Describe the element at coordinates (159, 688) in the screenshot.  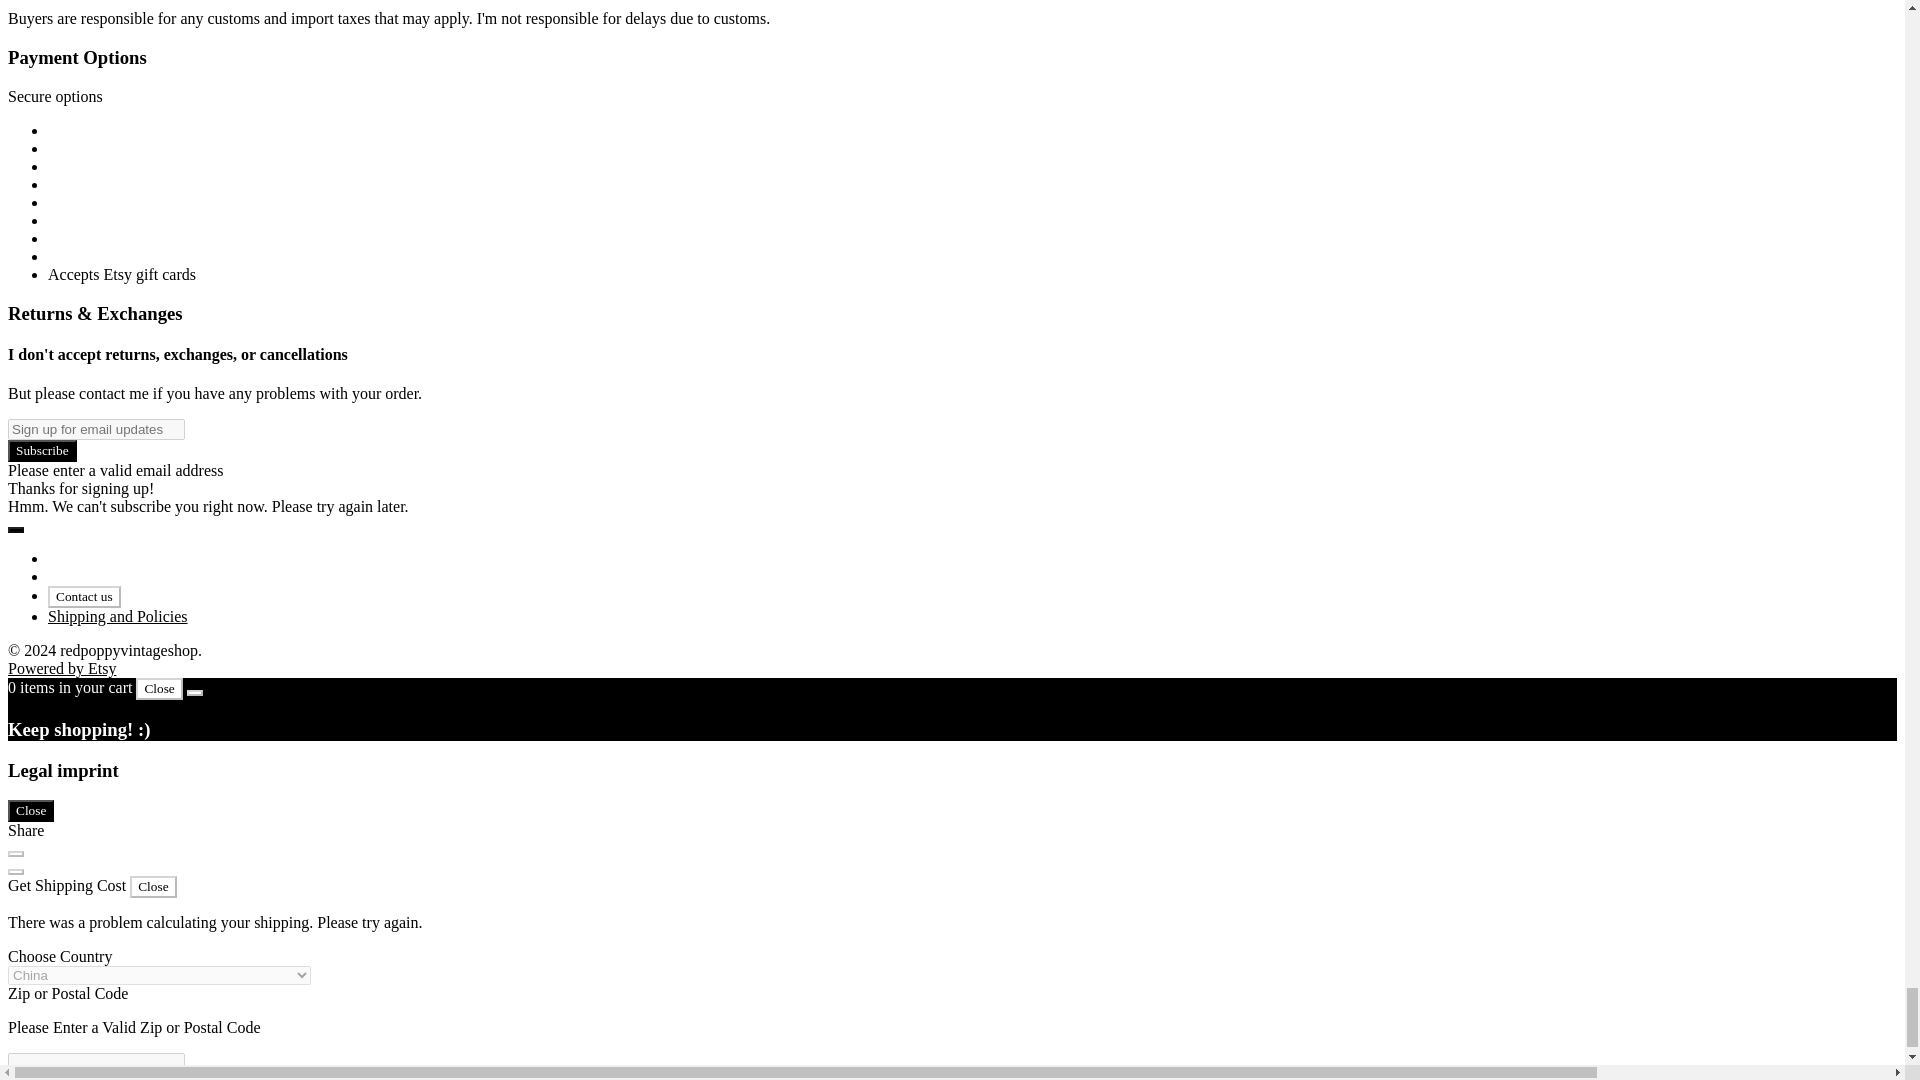
I see `Close` at that location.